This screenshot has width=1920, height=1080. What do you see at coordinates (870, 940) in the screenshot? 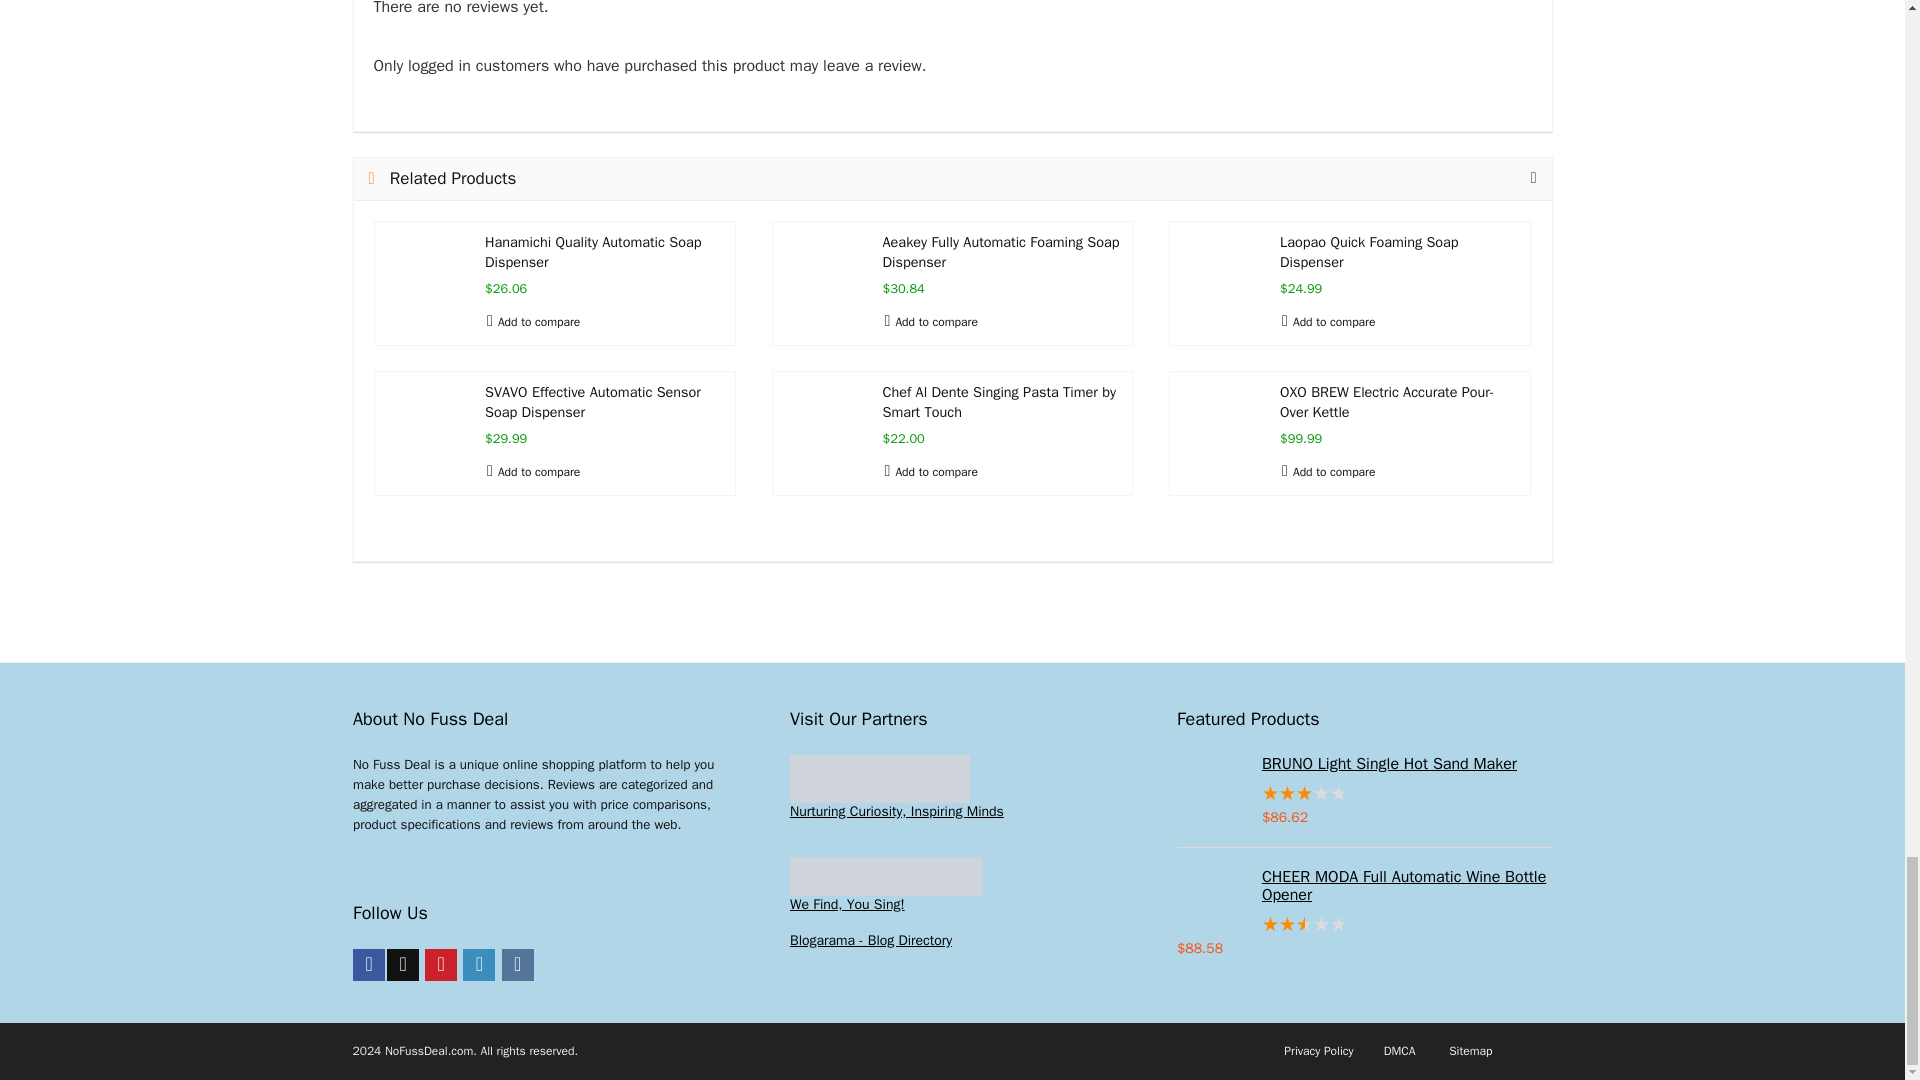
I see `Blogarama.com - Follow me on Blogarama` at bounding box center [870, 940].